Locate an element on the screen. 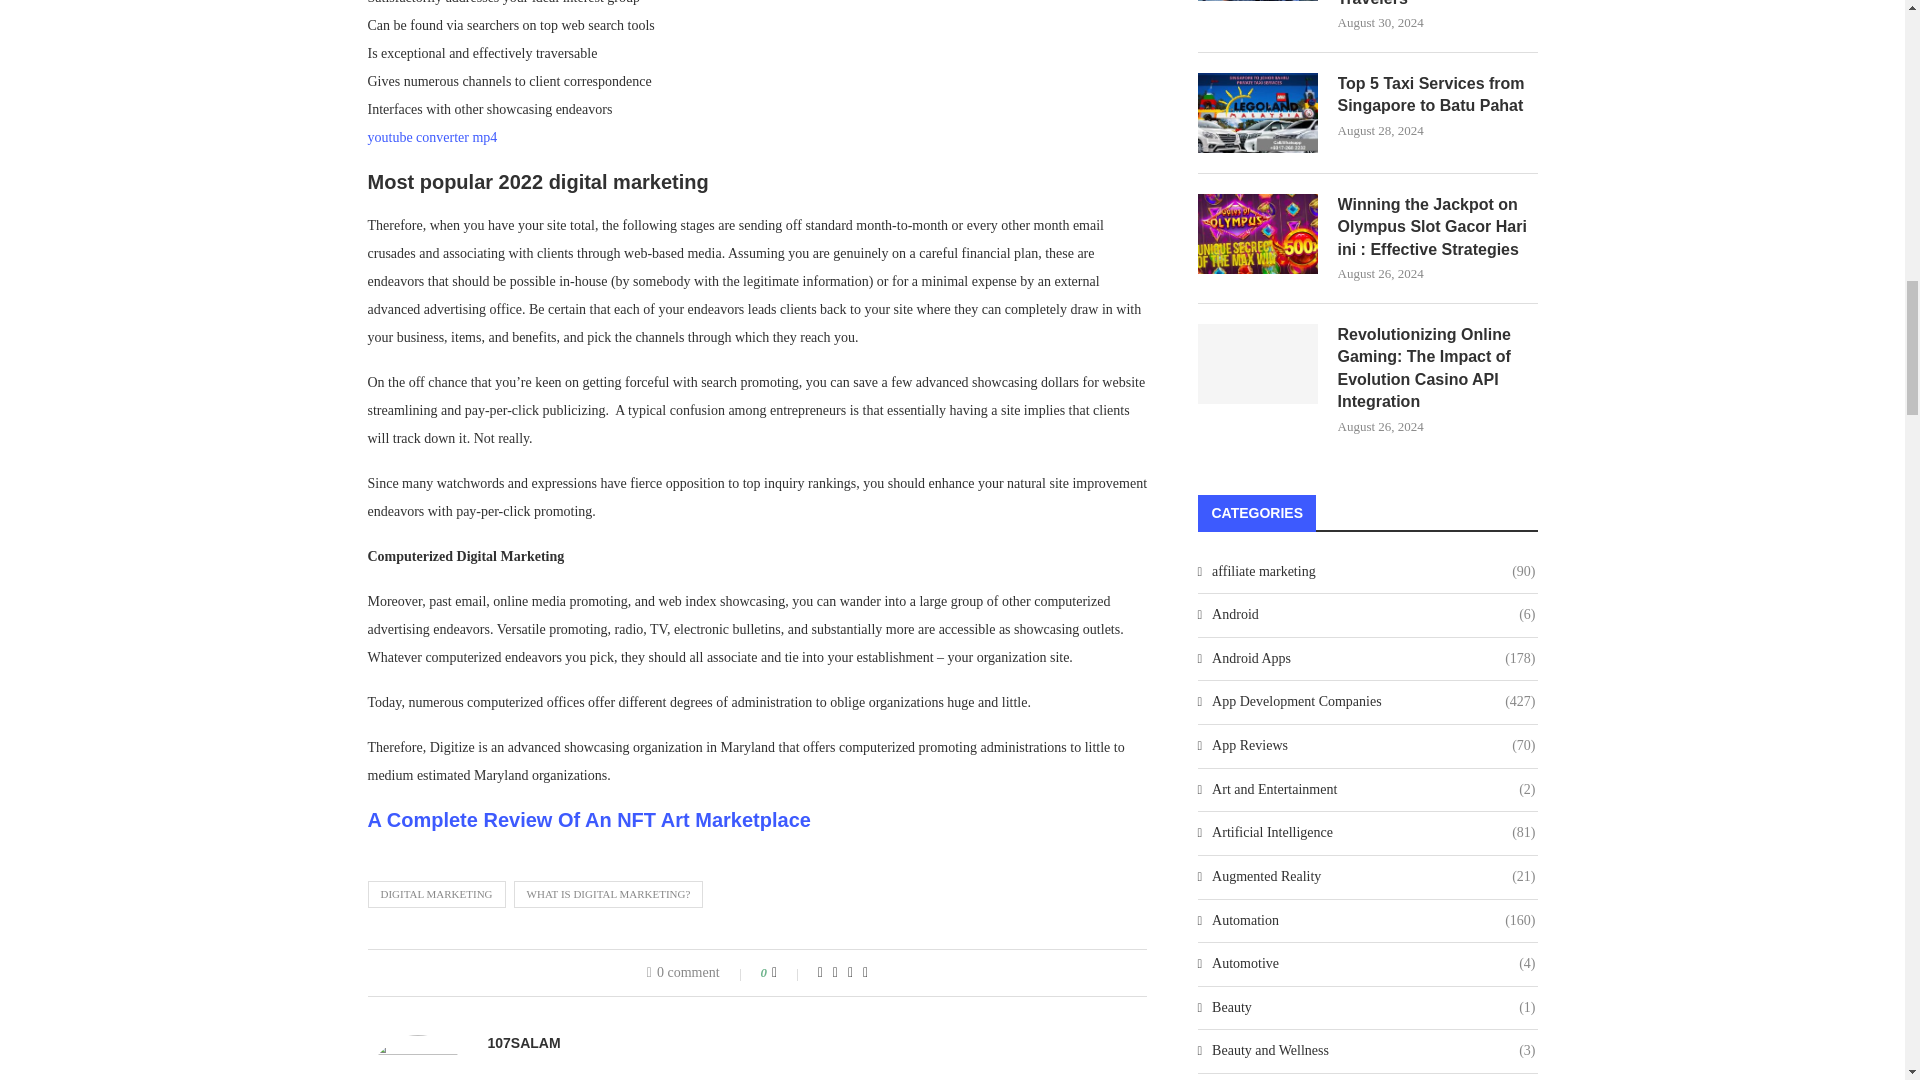 This screenshot has width=1920, height=1080. Author 107salam is located at coordinates (524, 1042).